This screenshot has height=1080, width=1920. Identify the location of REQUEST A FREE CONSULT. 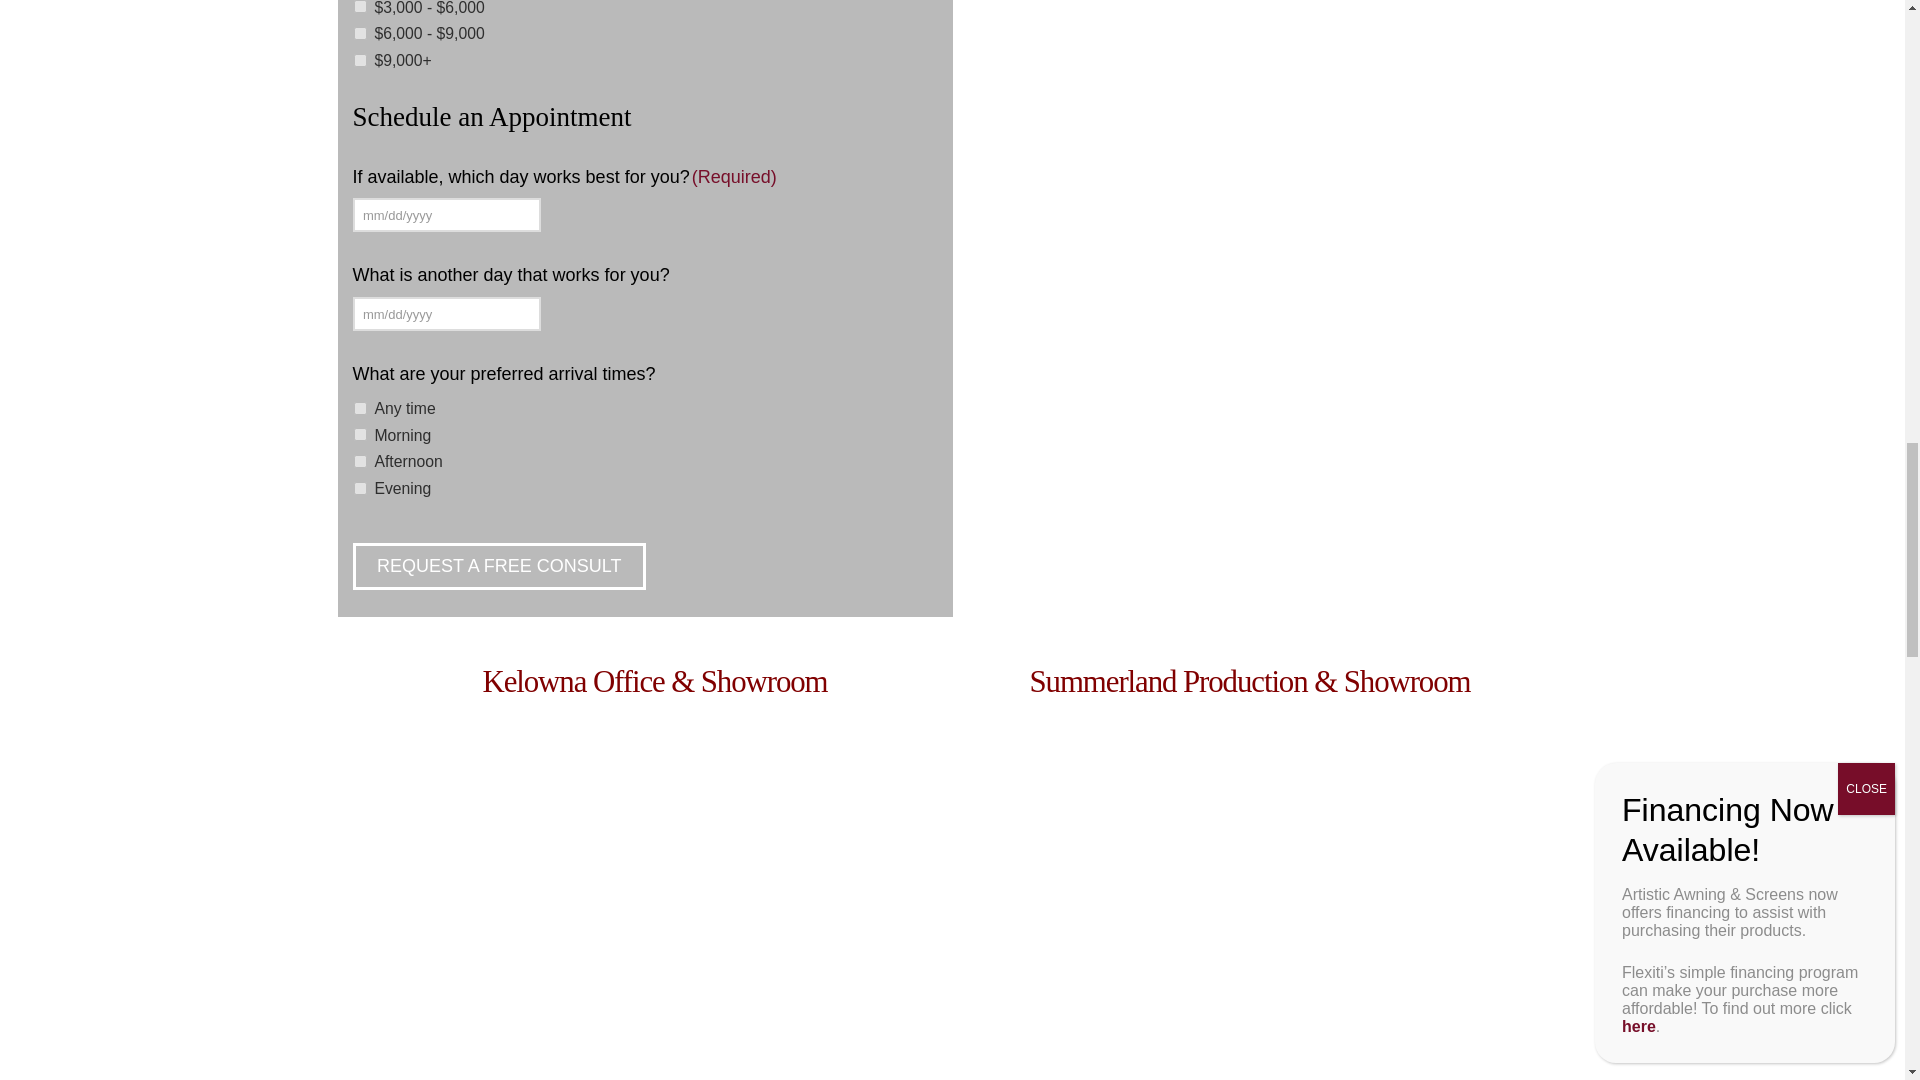
(498, 566).